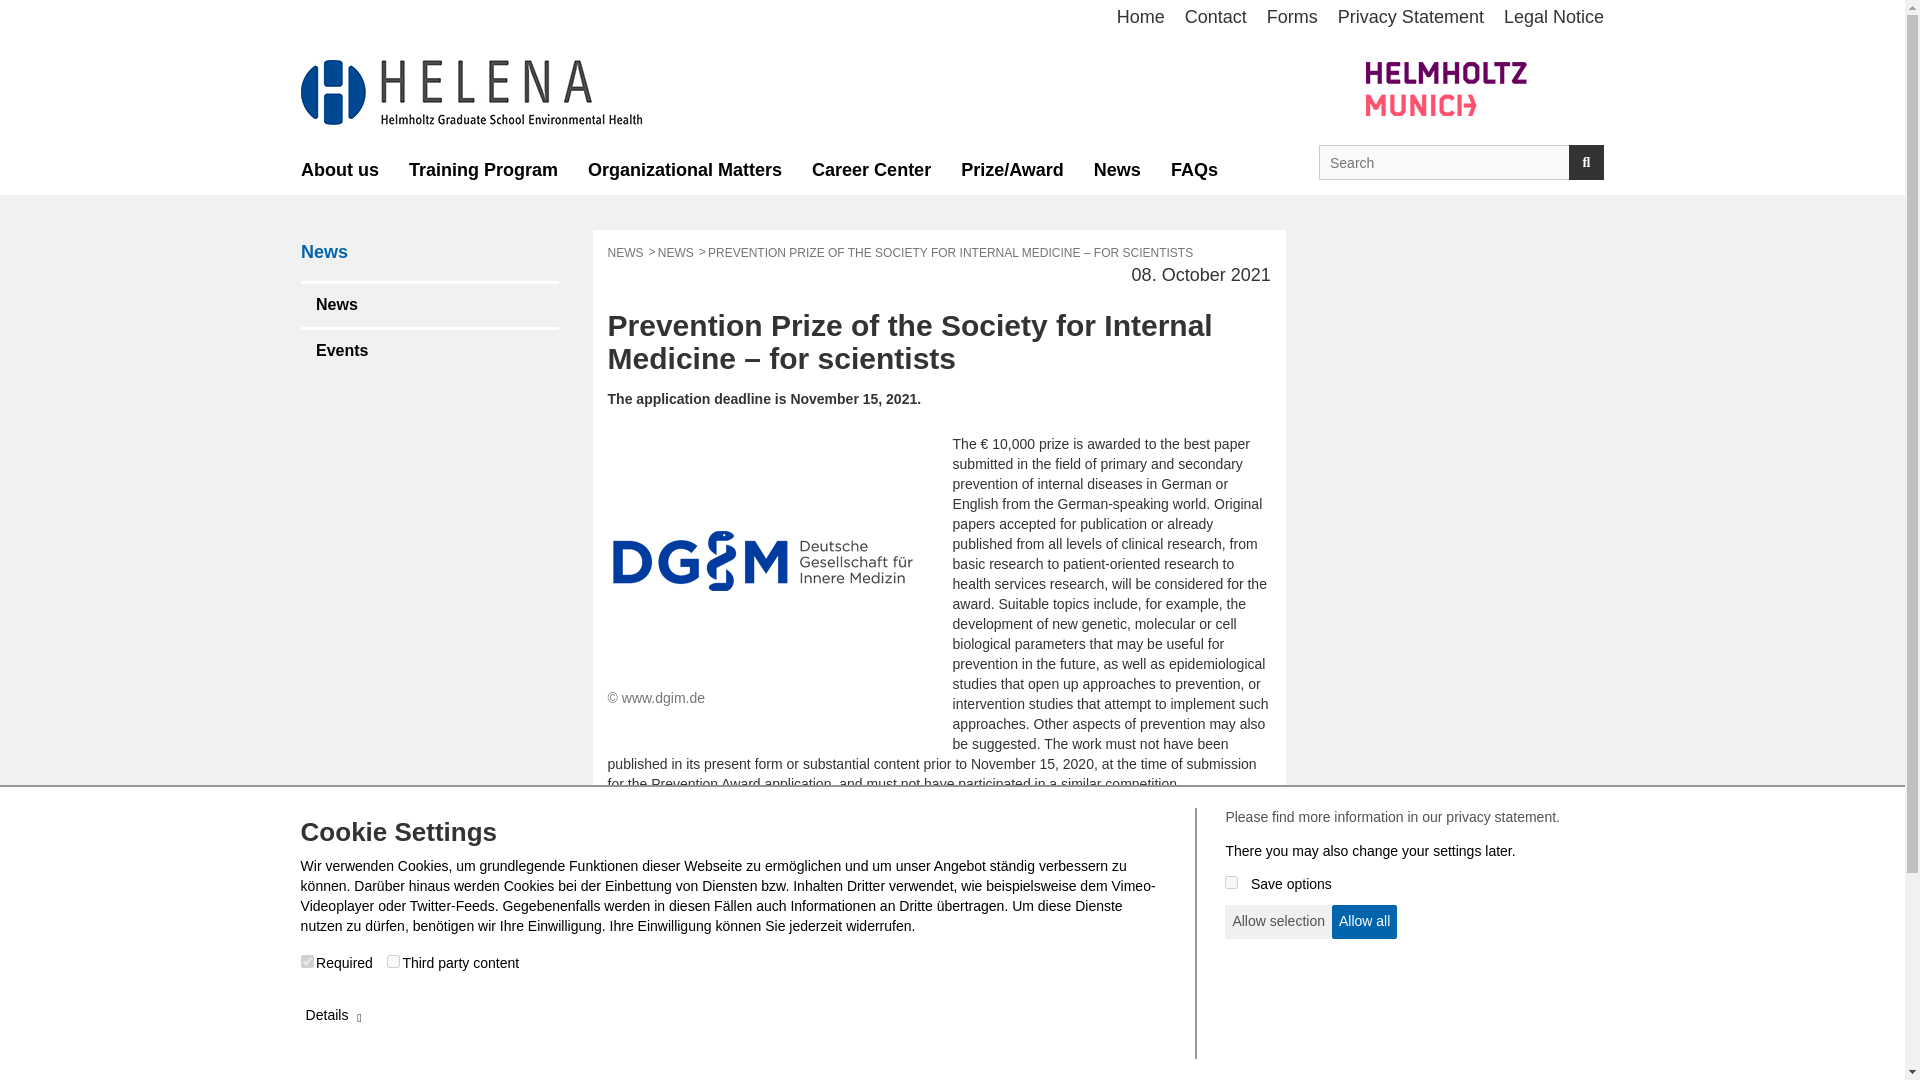 This screenshot has height=1080, width=1920. I want to click on Privacy Statement, so click(1410, 18).